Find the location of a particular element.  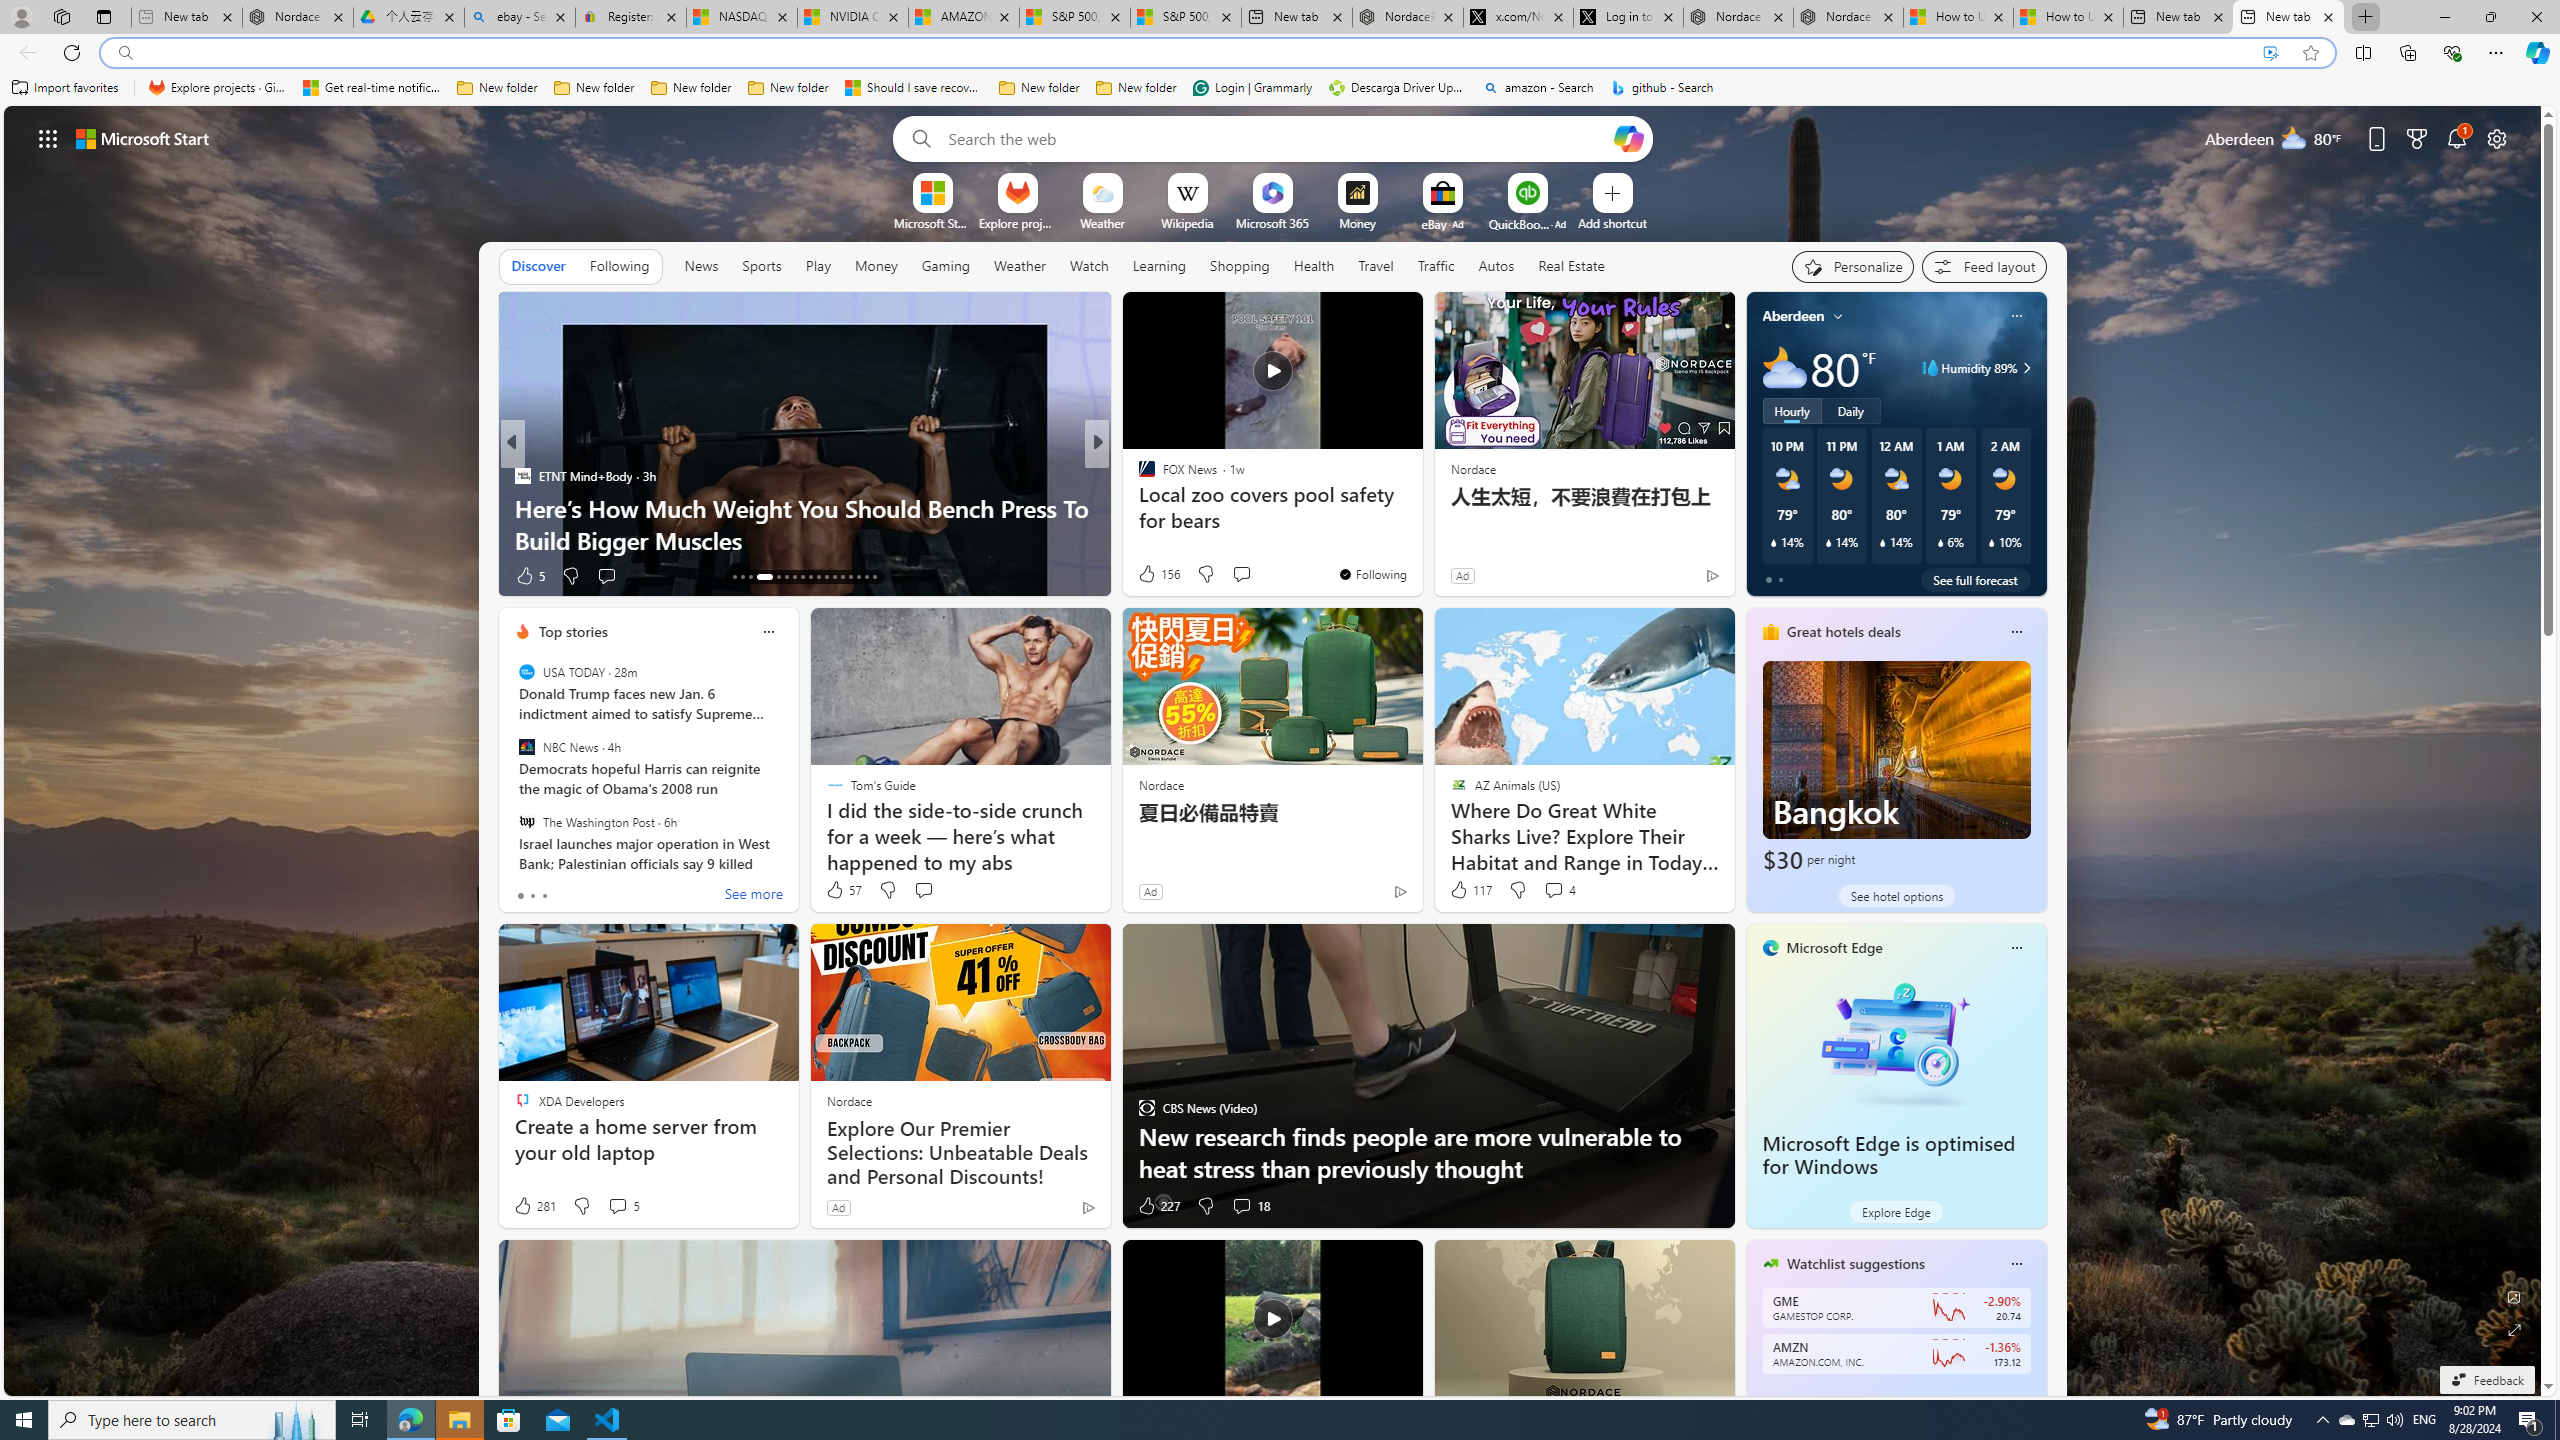

Personalize your feed" is located at coordinates (1853, 266).